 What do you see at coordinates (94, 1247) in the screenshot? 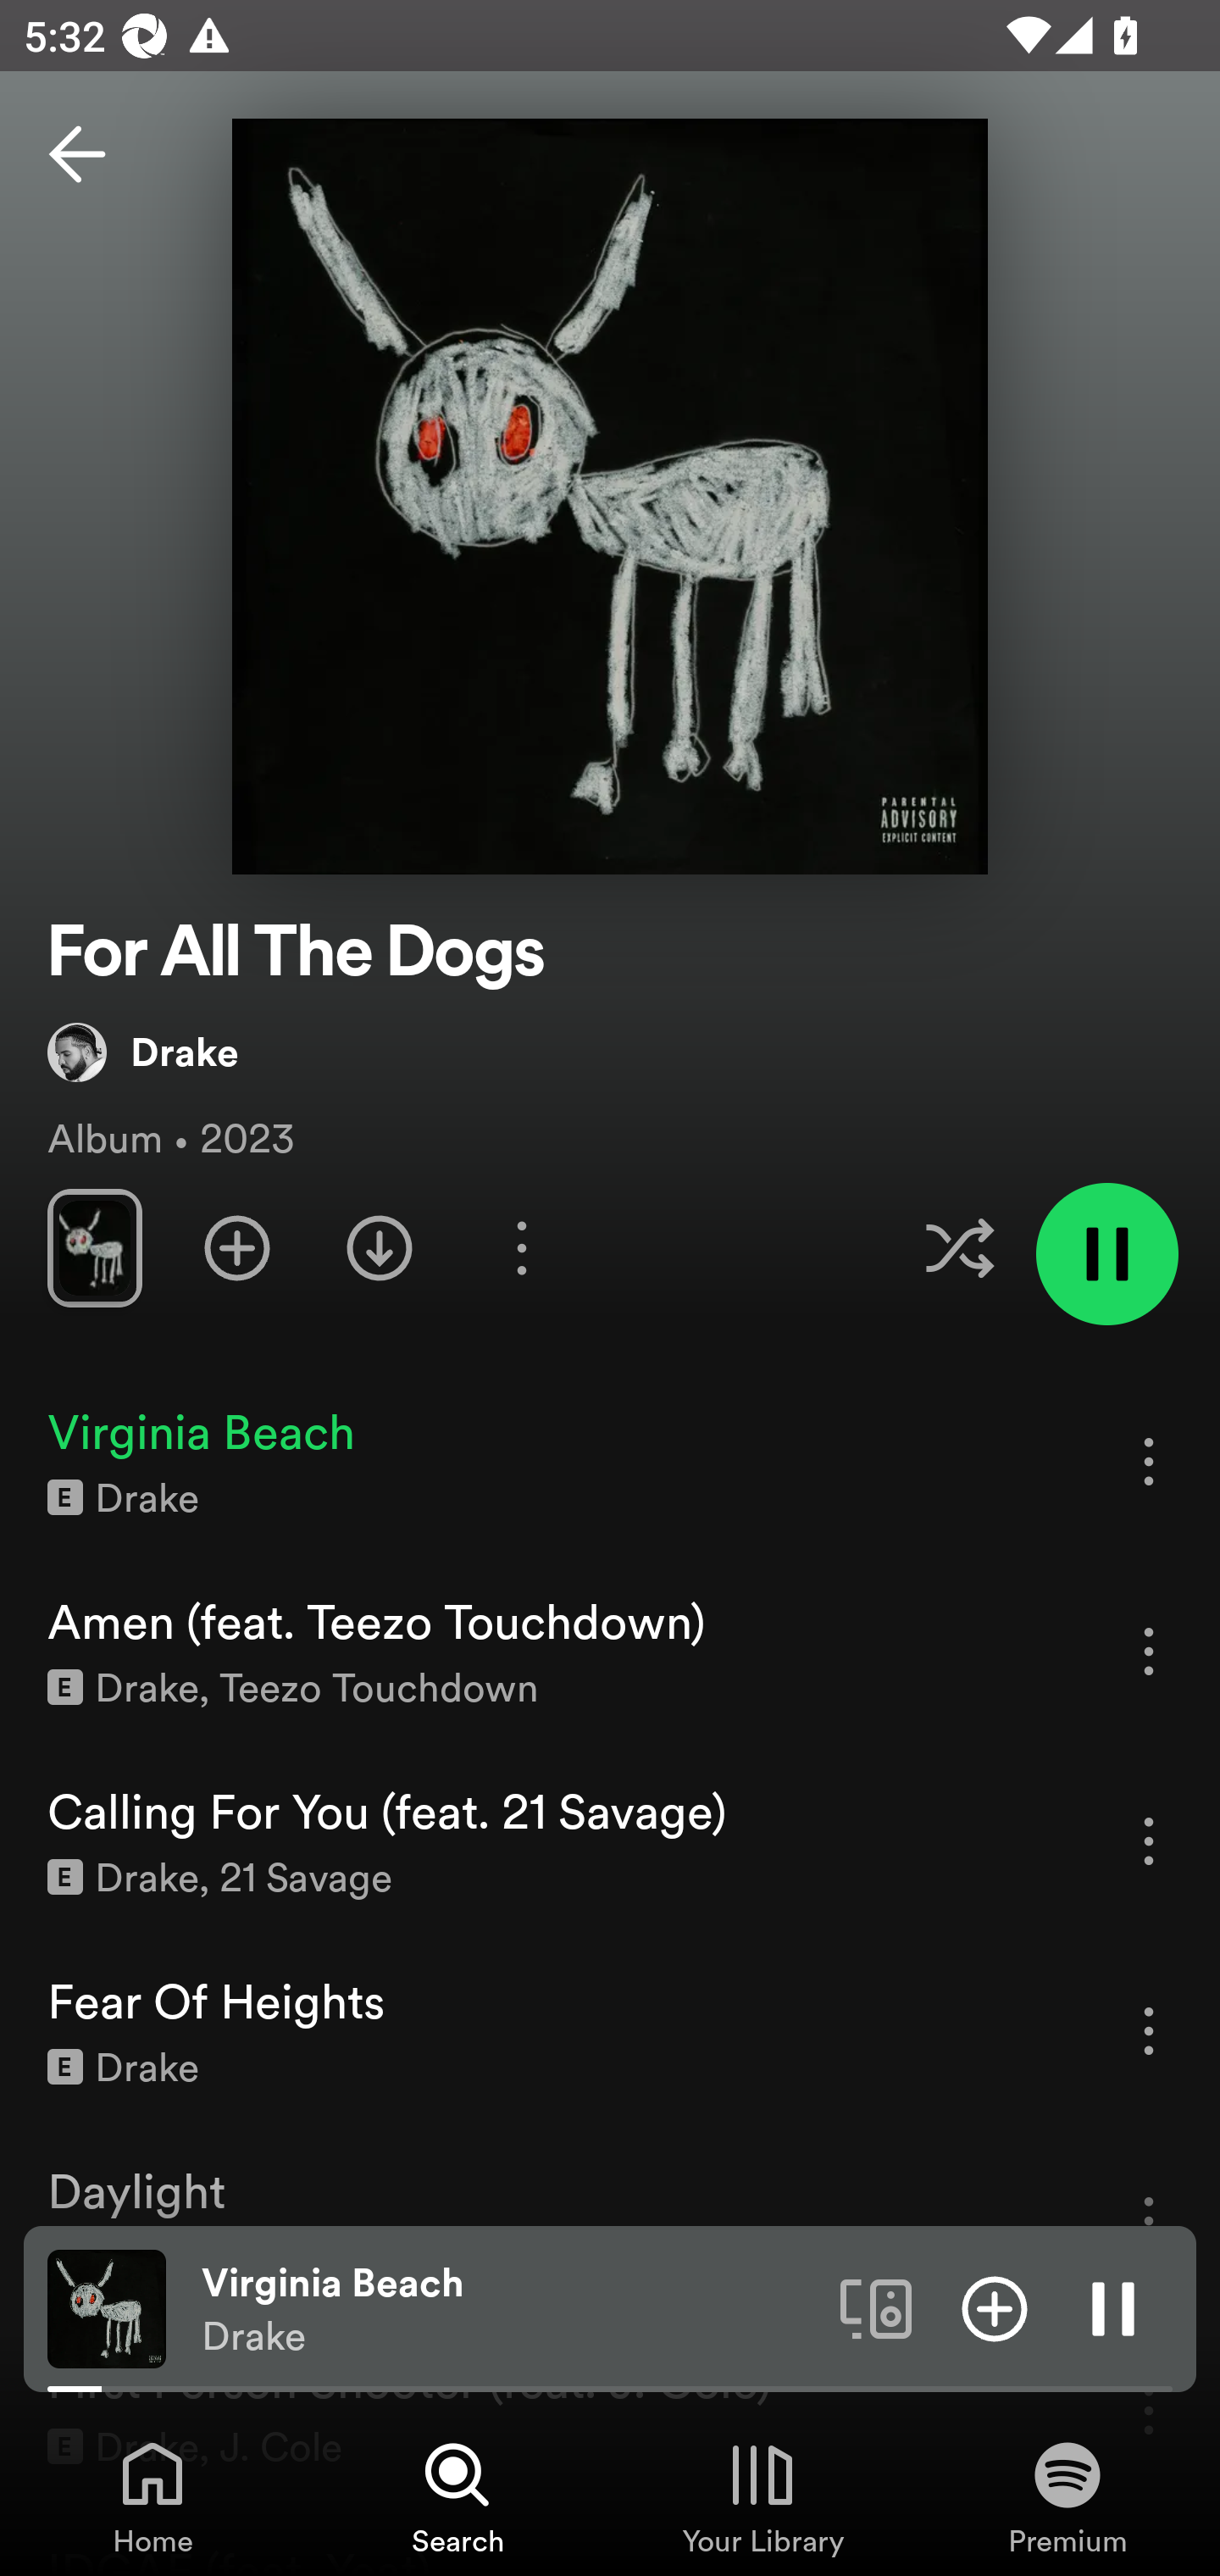
I see `Swipe through previews of tracks from this album.` at bounding box center [94, 1247].